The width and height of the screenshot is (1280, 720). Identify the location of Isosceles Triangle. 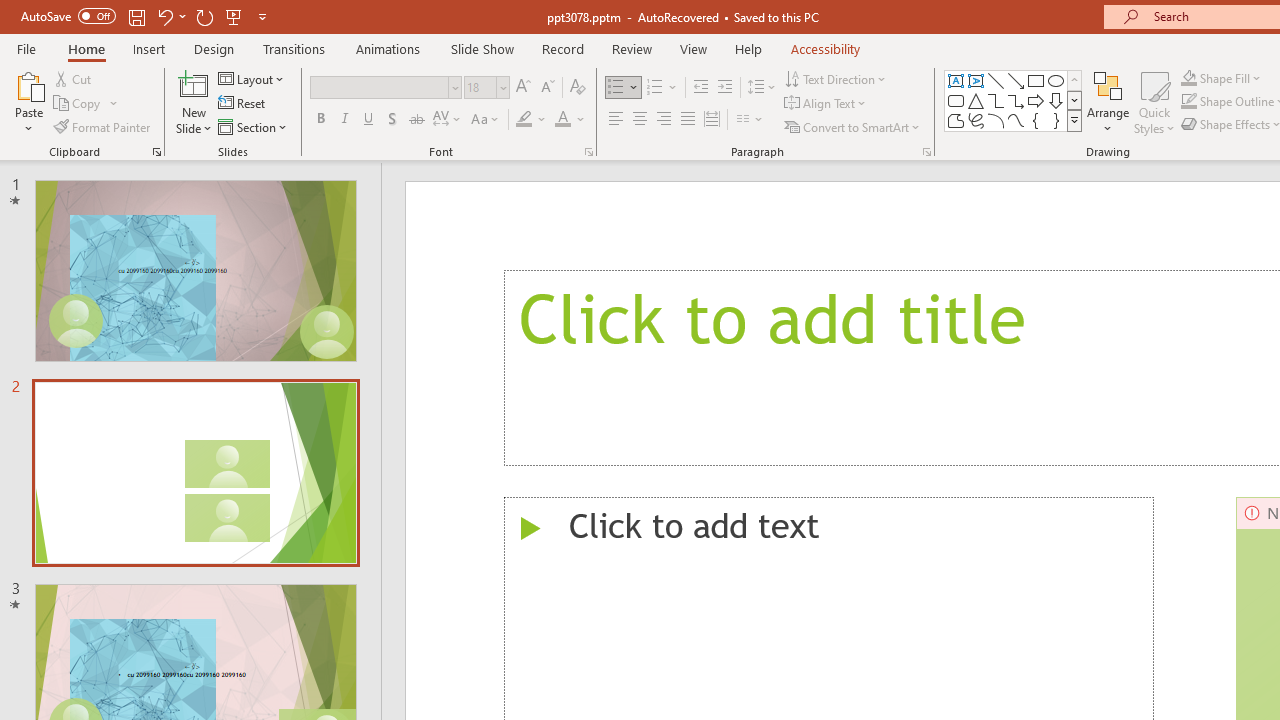
(976, 100).